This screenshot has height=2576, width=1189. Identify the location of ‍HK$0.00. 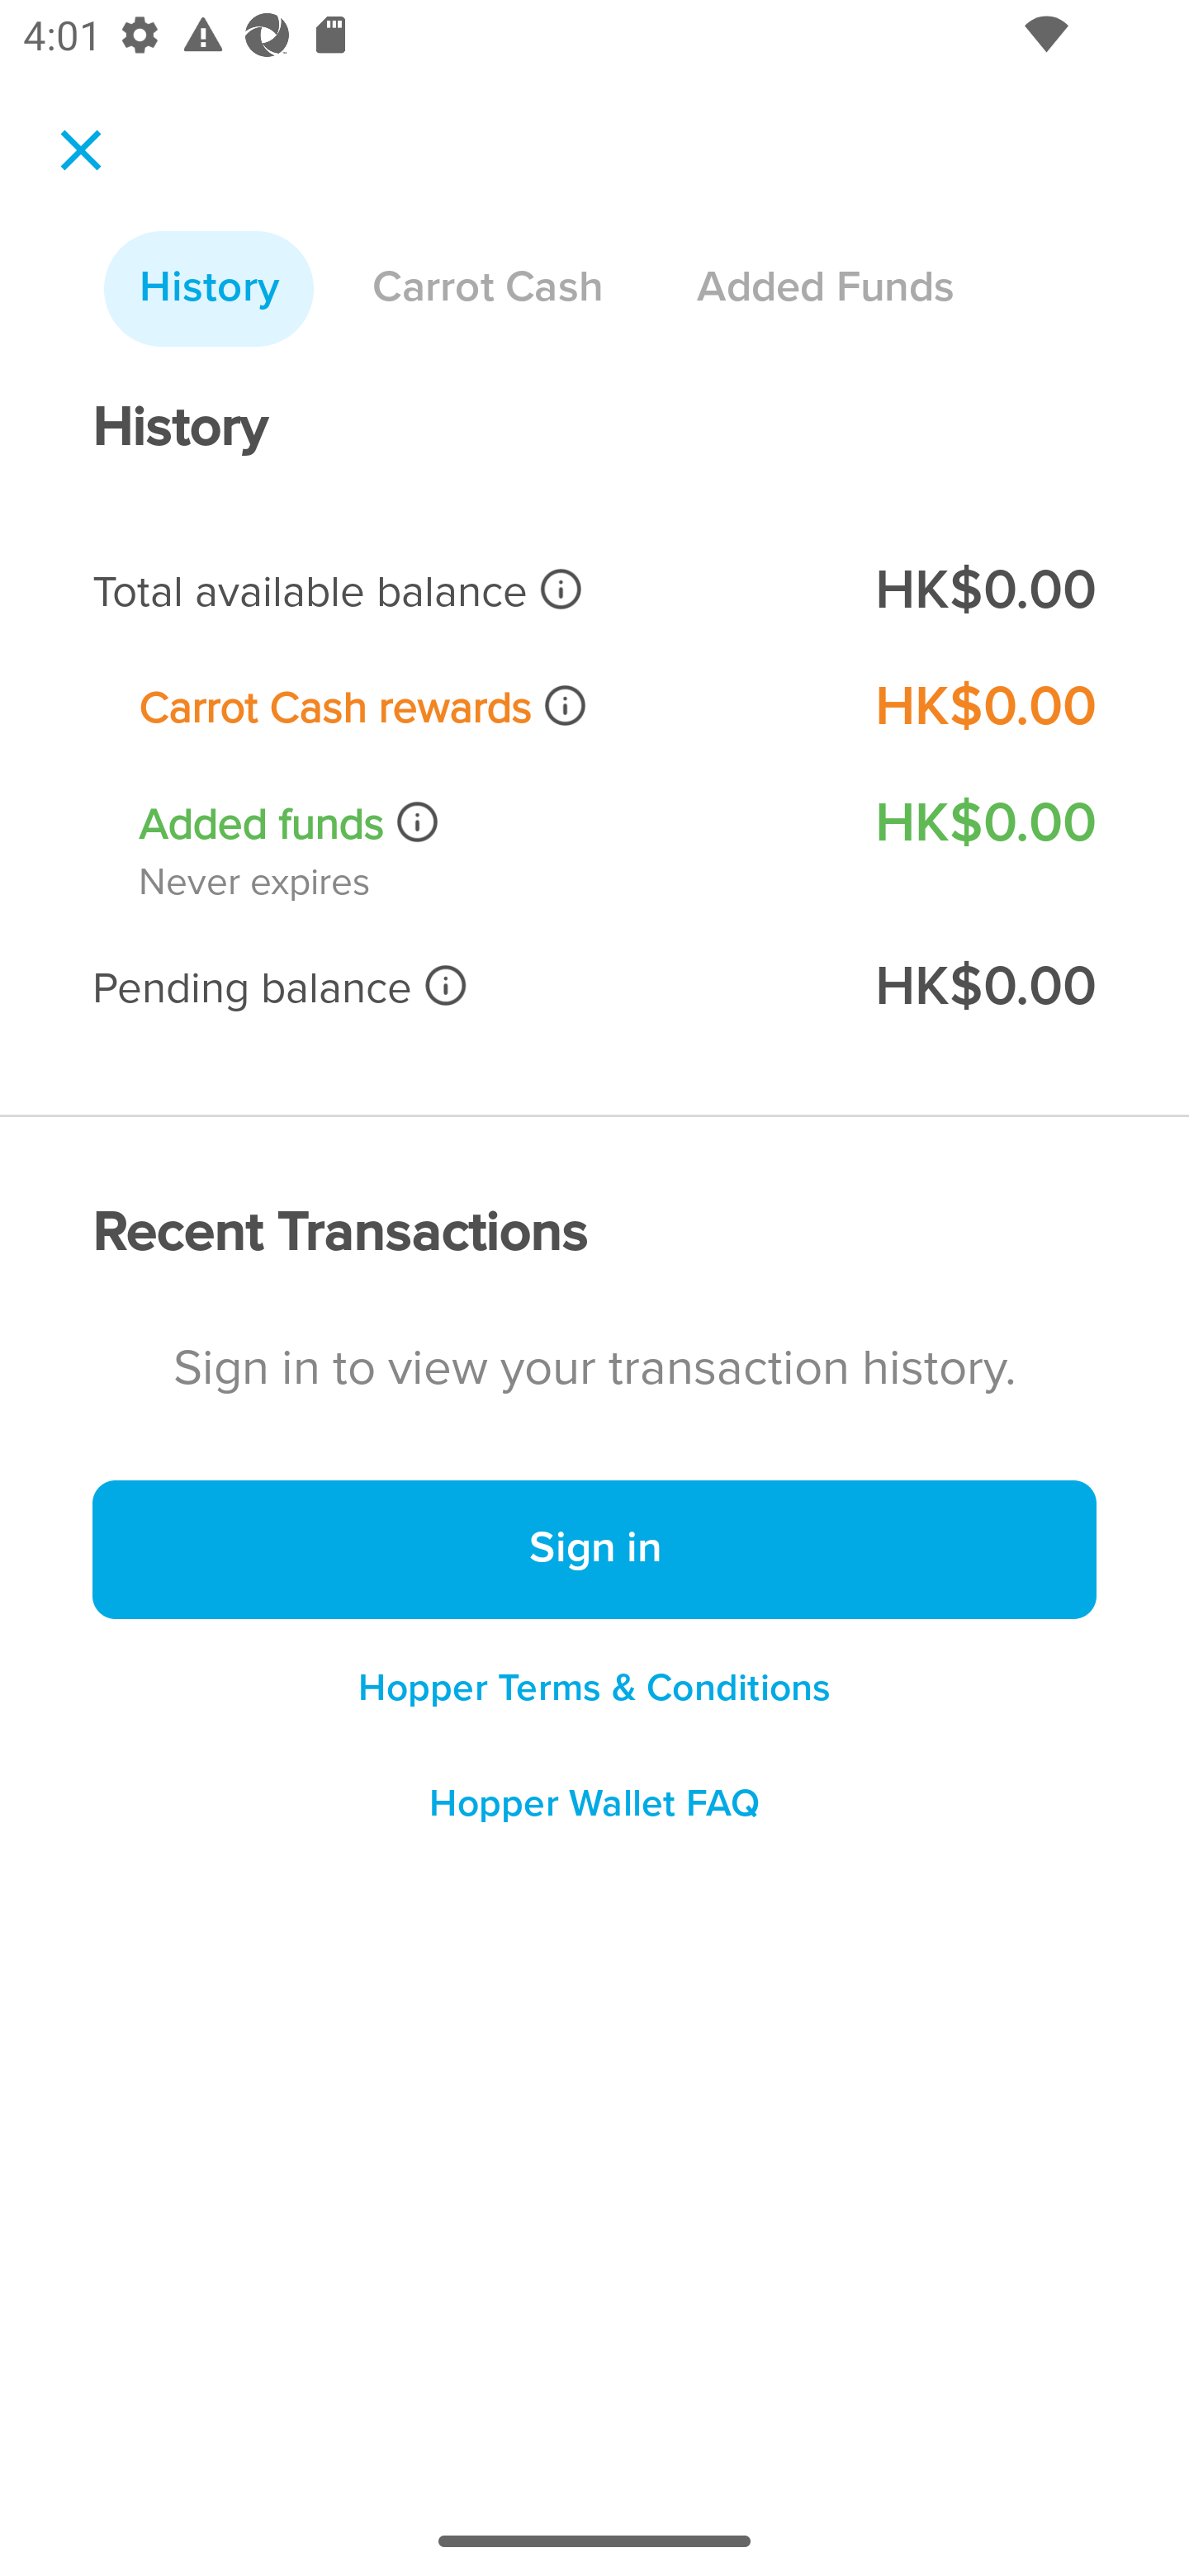
(984, 987).